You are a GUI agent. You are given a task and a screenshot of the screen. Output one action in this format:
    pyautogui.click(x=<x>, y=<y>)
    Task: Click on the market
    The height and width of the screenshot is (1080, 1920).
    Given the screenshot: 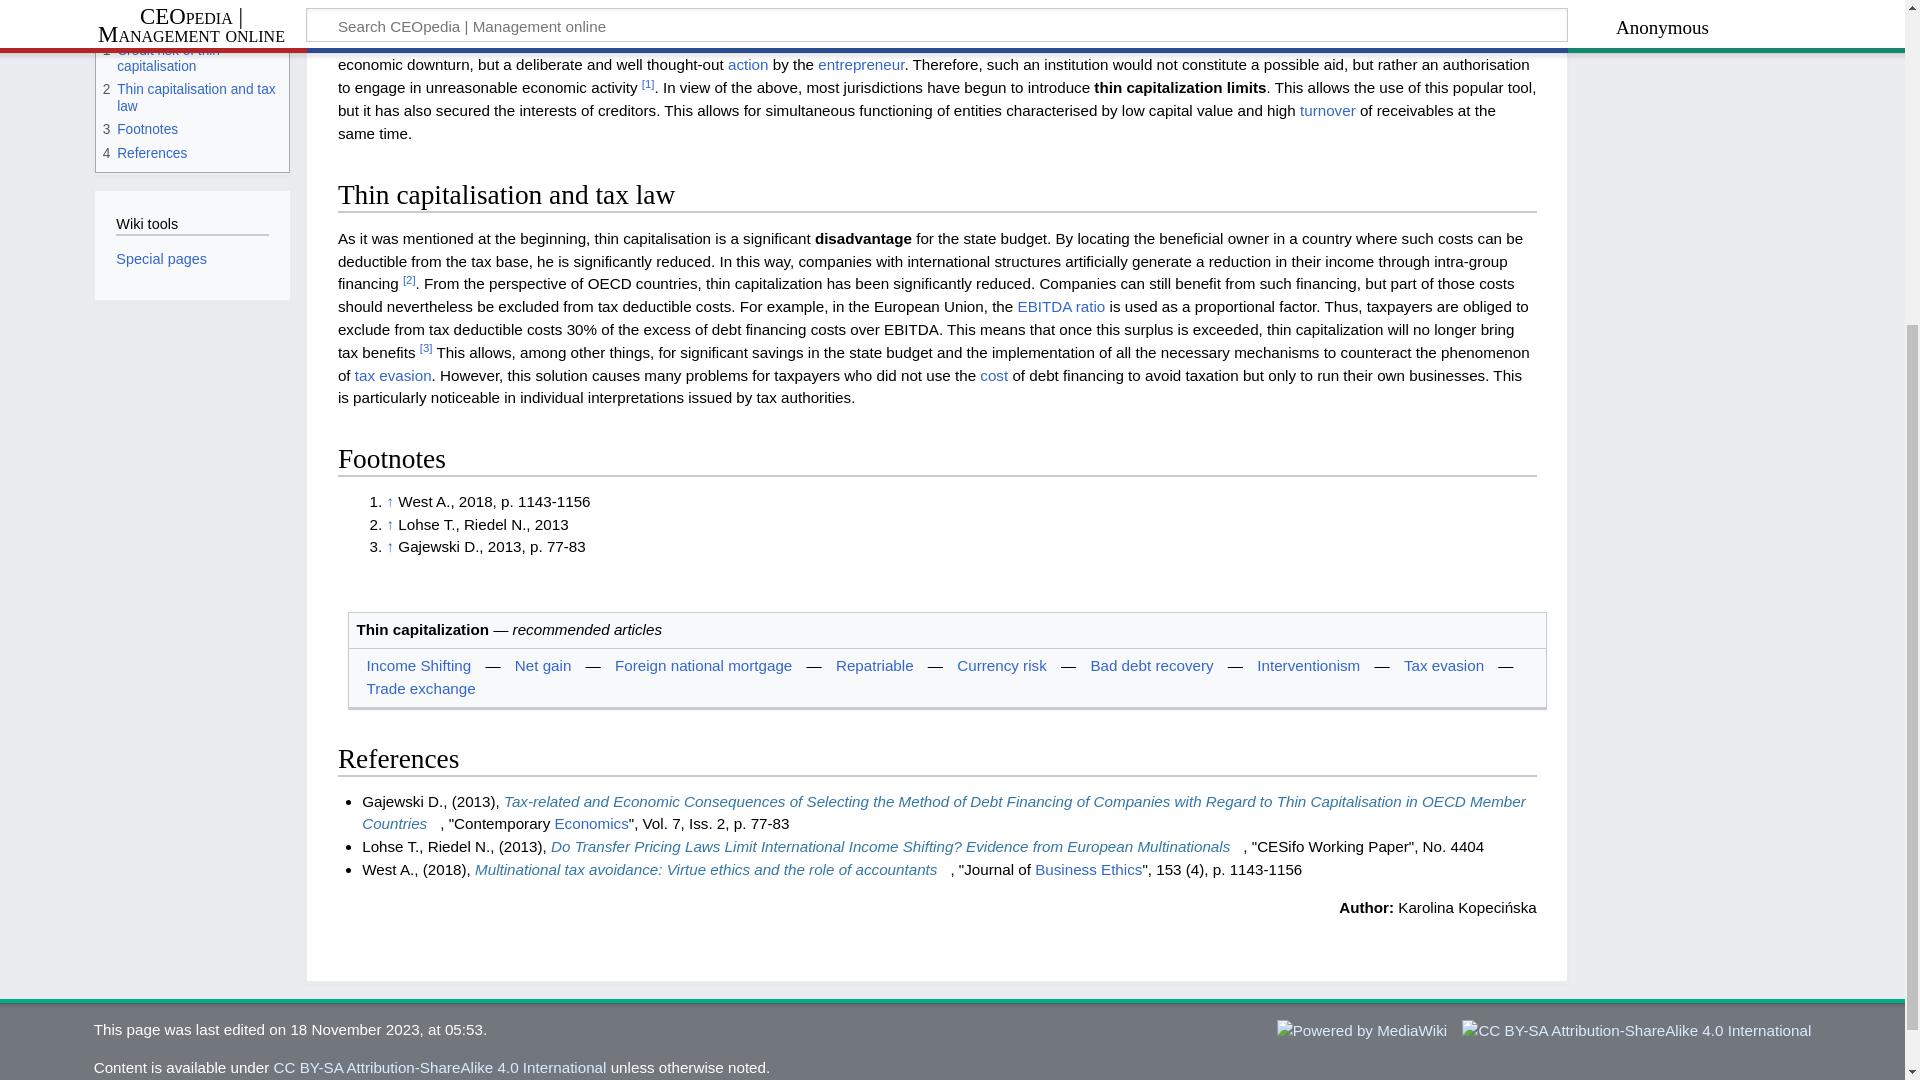 What is the action you would take?
    pyautogui.click(x=906, y=19)
    